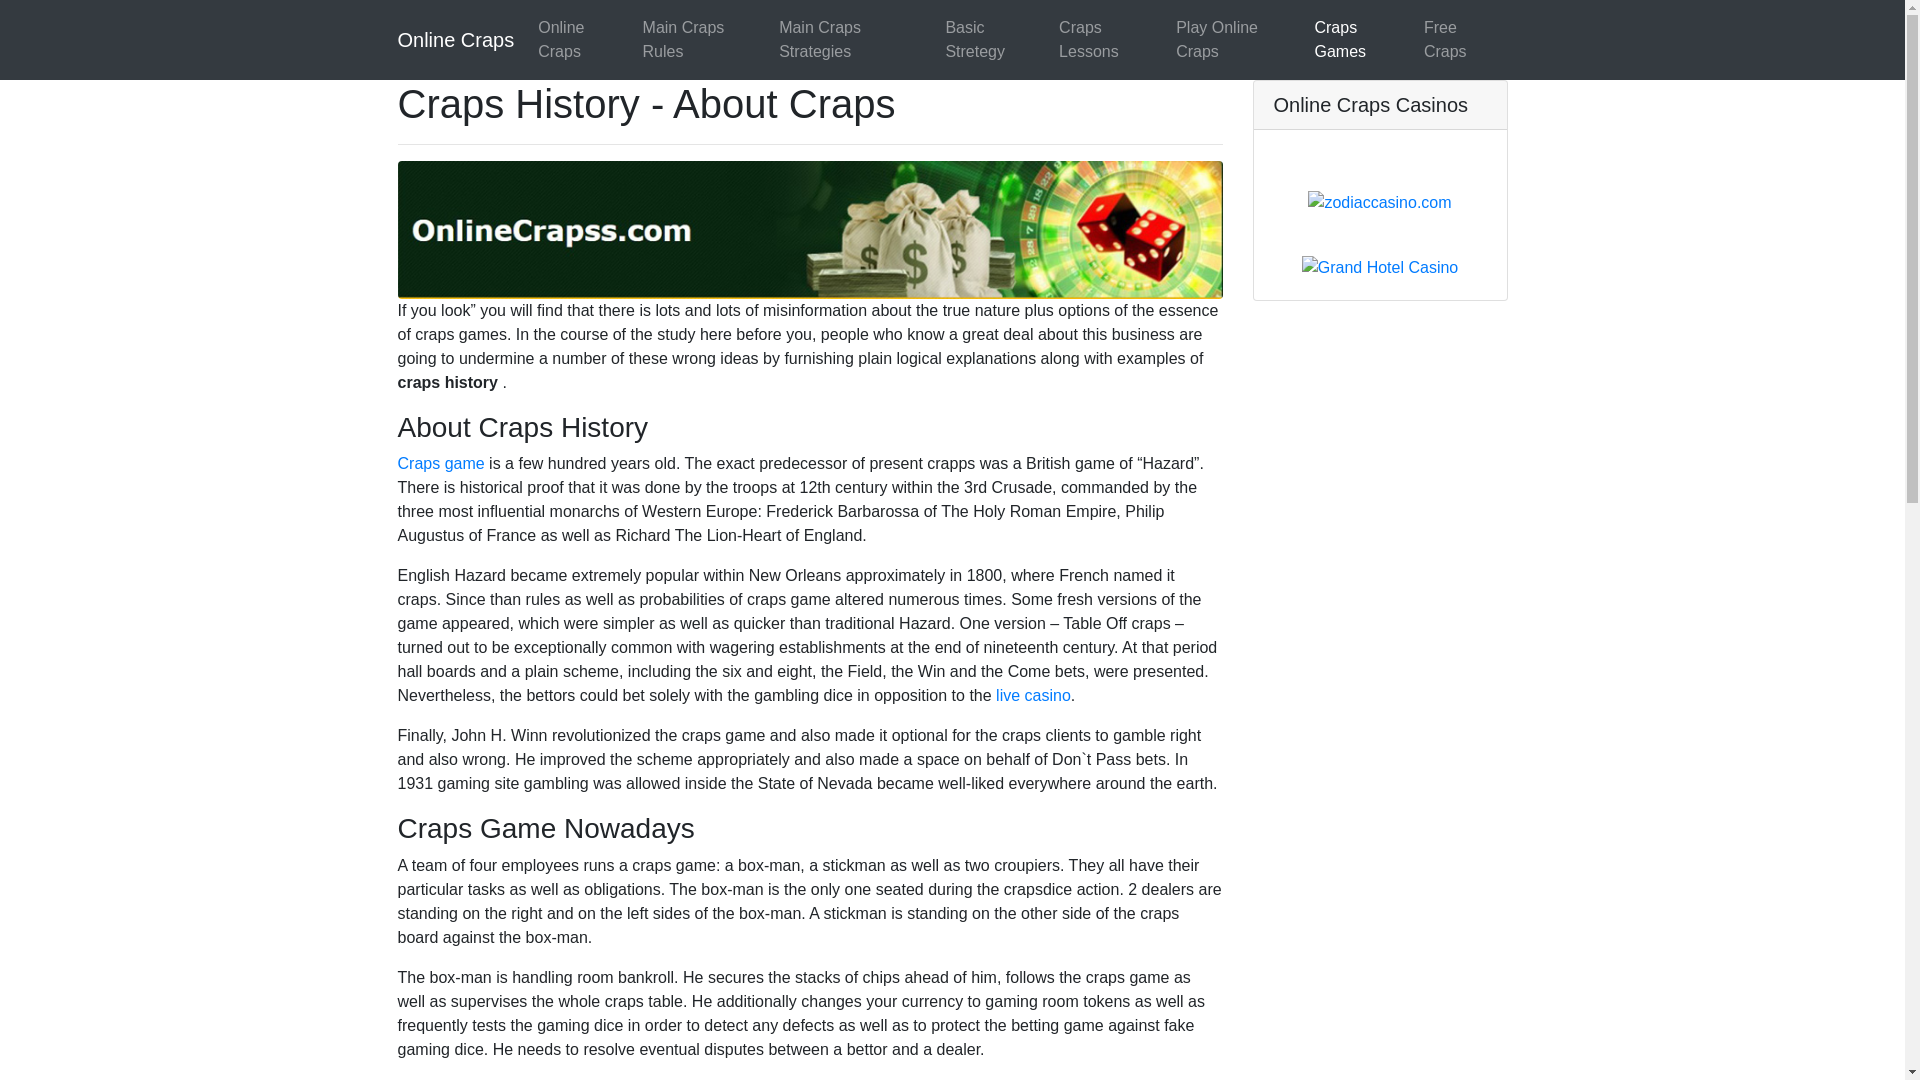 Image resolution: width=1920 pixels, height=1080 pixels. What do you see at coordinates (456, 40) in the screenshot?
I see `Online Craps` at bounding box center [456, 40].